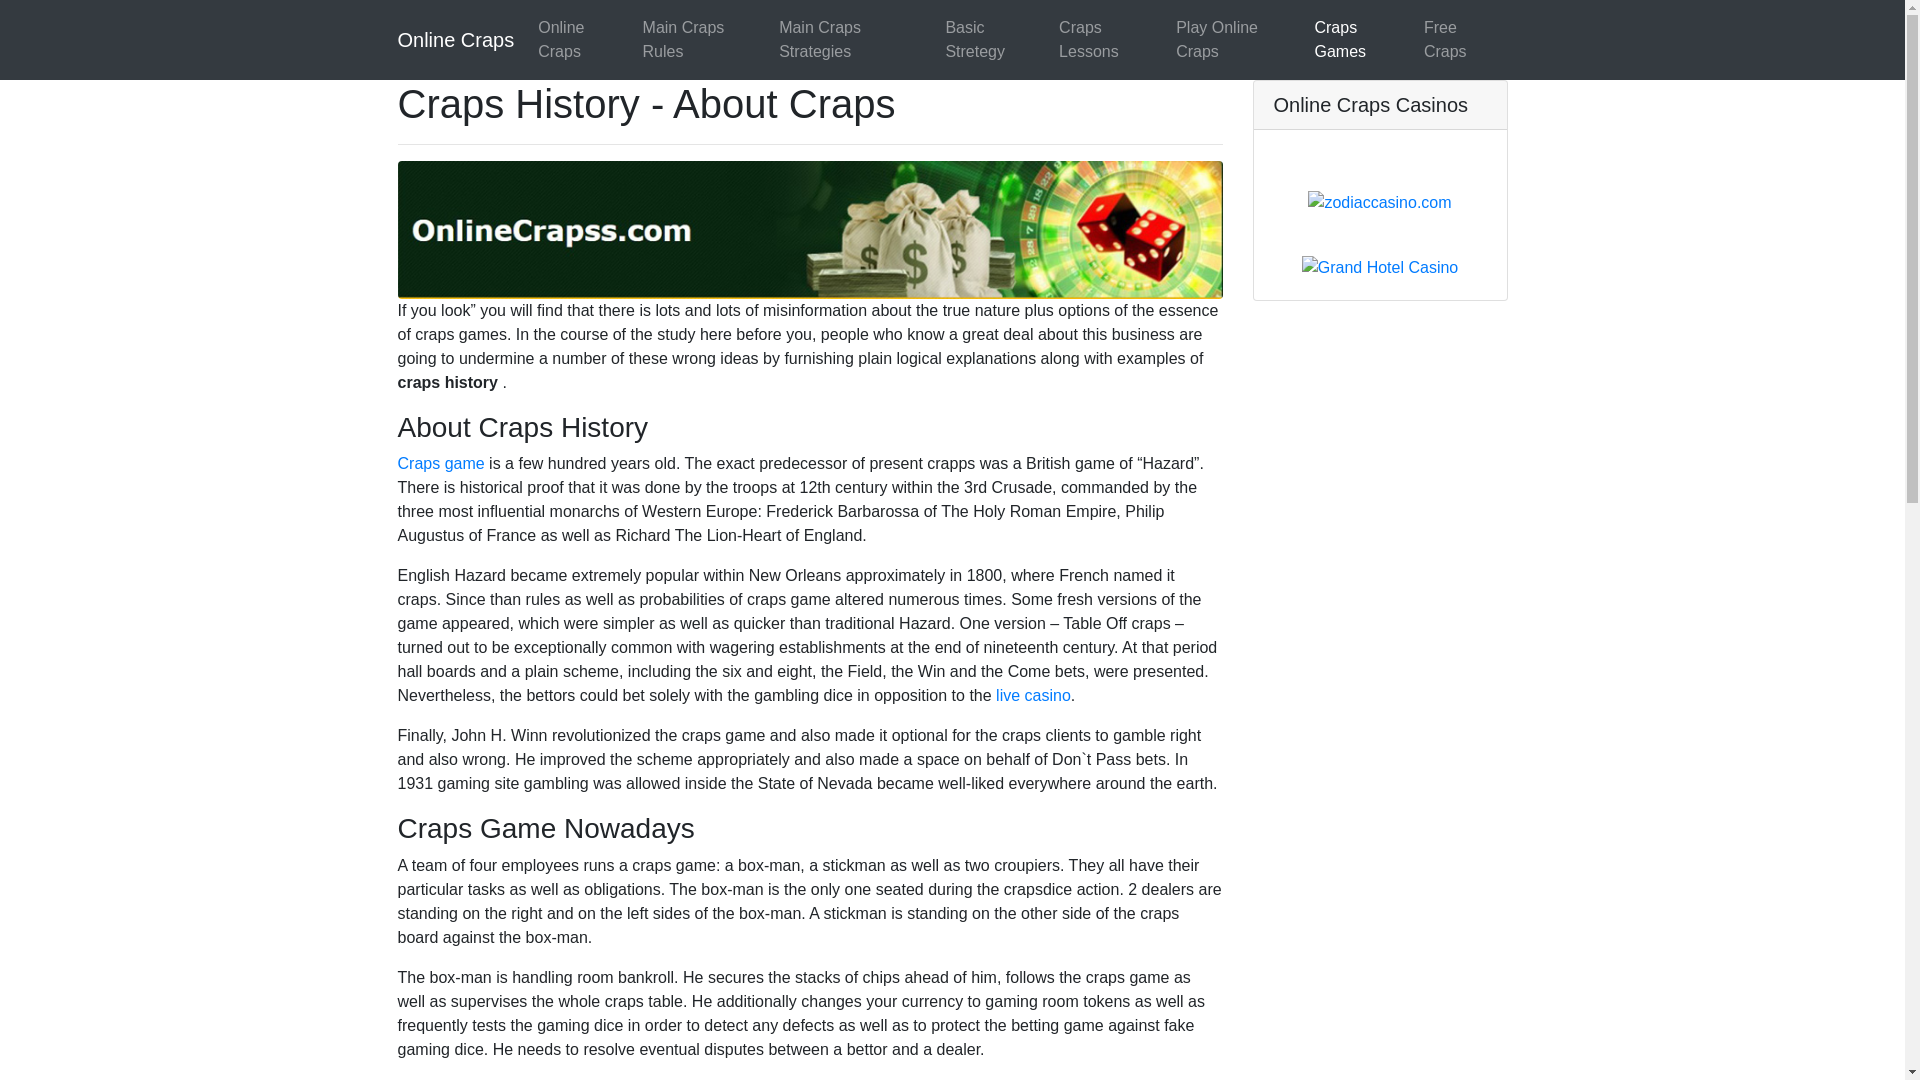 Image resolution: width=1920 pixels, height=1080 pixels. What do you see at coordinates (456, 40) in the screenshot?
I see `Online Craps` at bounding box center [456, 40].